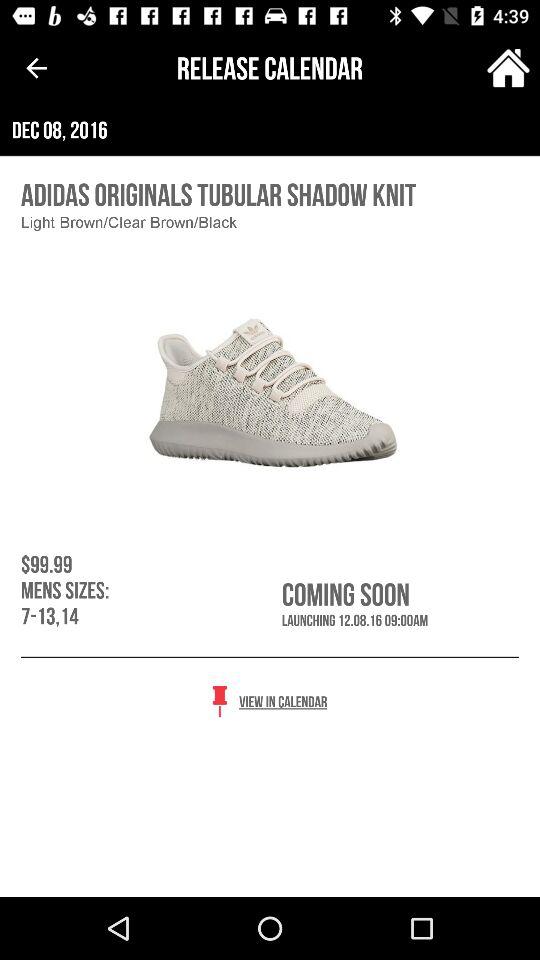 The image size is (540, 960). I want to click on open item to the right of release calendar item, so click(508, 68).